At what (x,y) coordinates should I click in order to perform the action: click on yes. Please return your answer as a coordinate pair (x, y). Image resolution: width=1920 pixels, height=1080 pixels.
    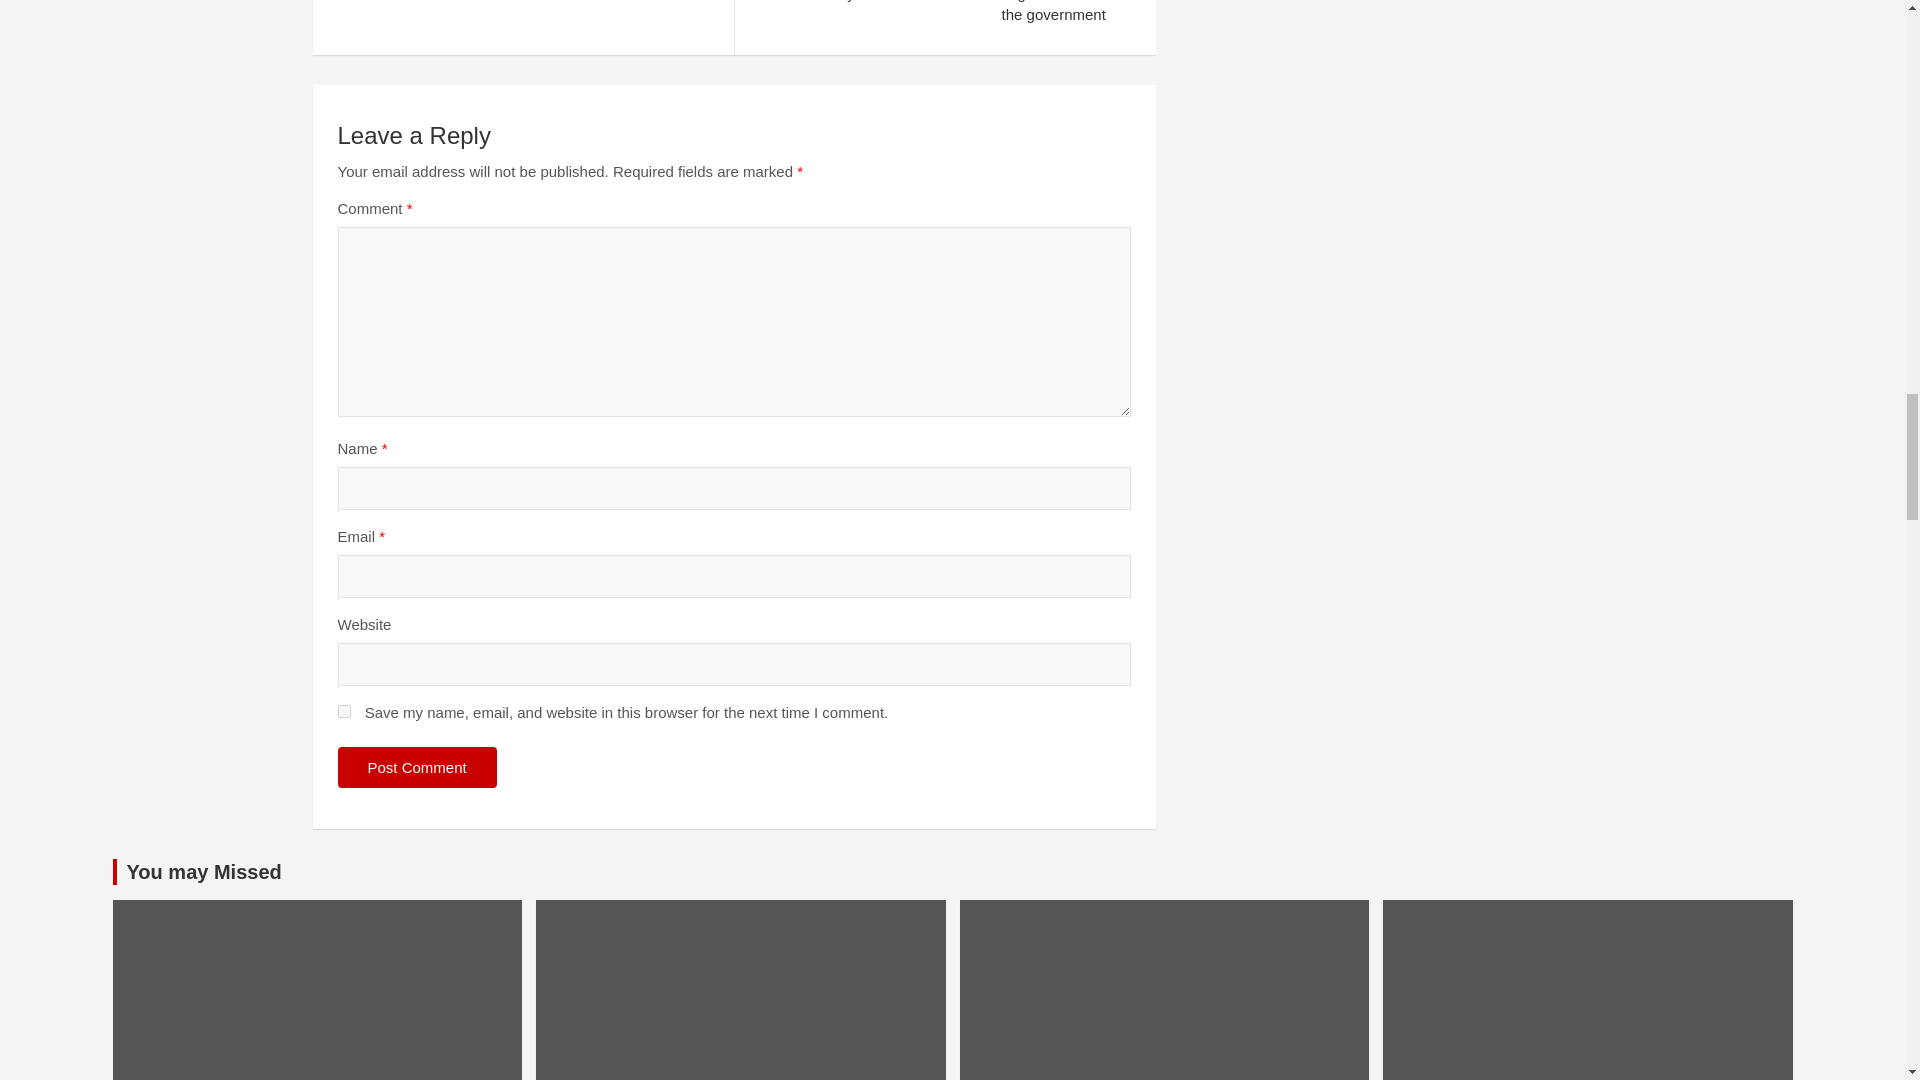
    Looking at the image, I should click on (344, 712).